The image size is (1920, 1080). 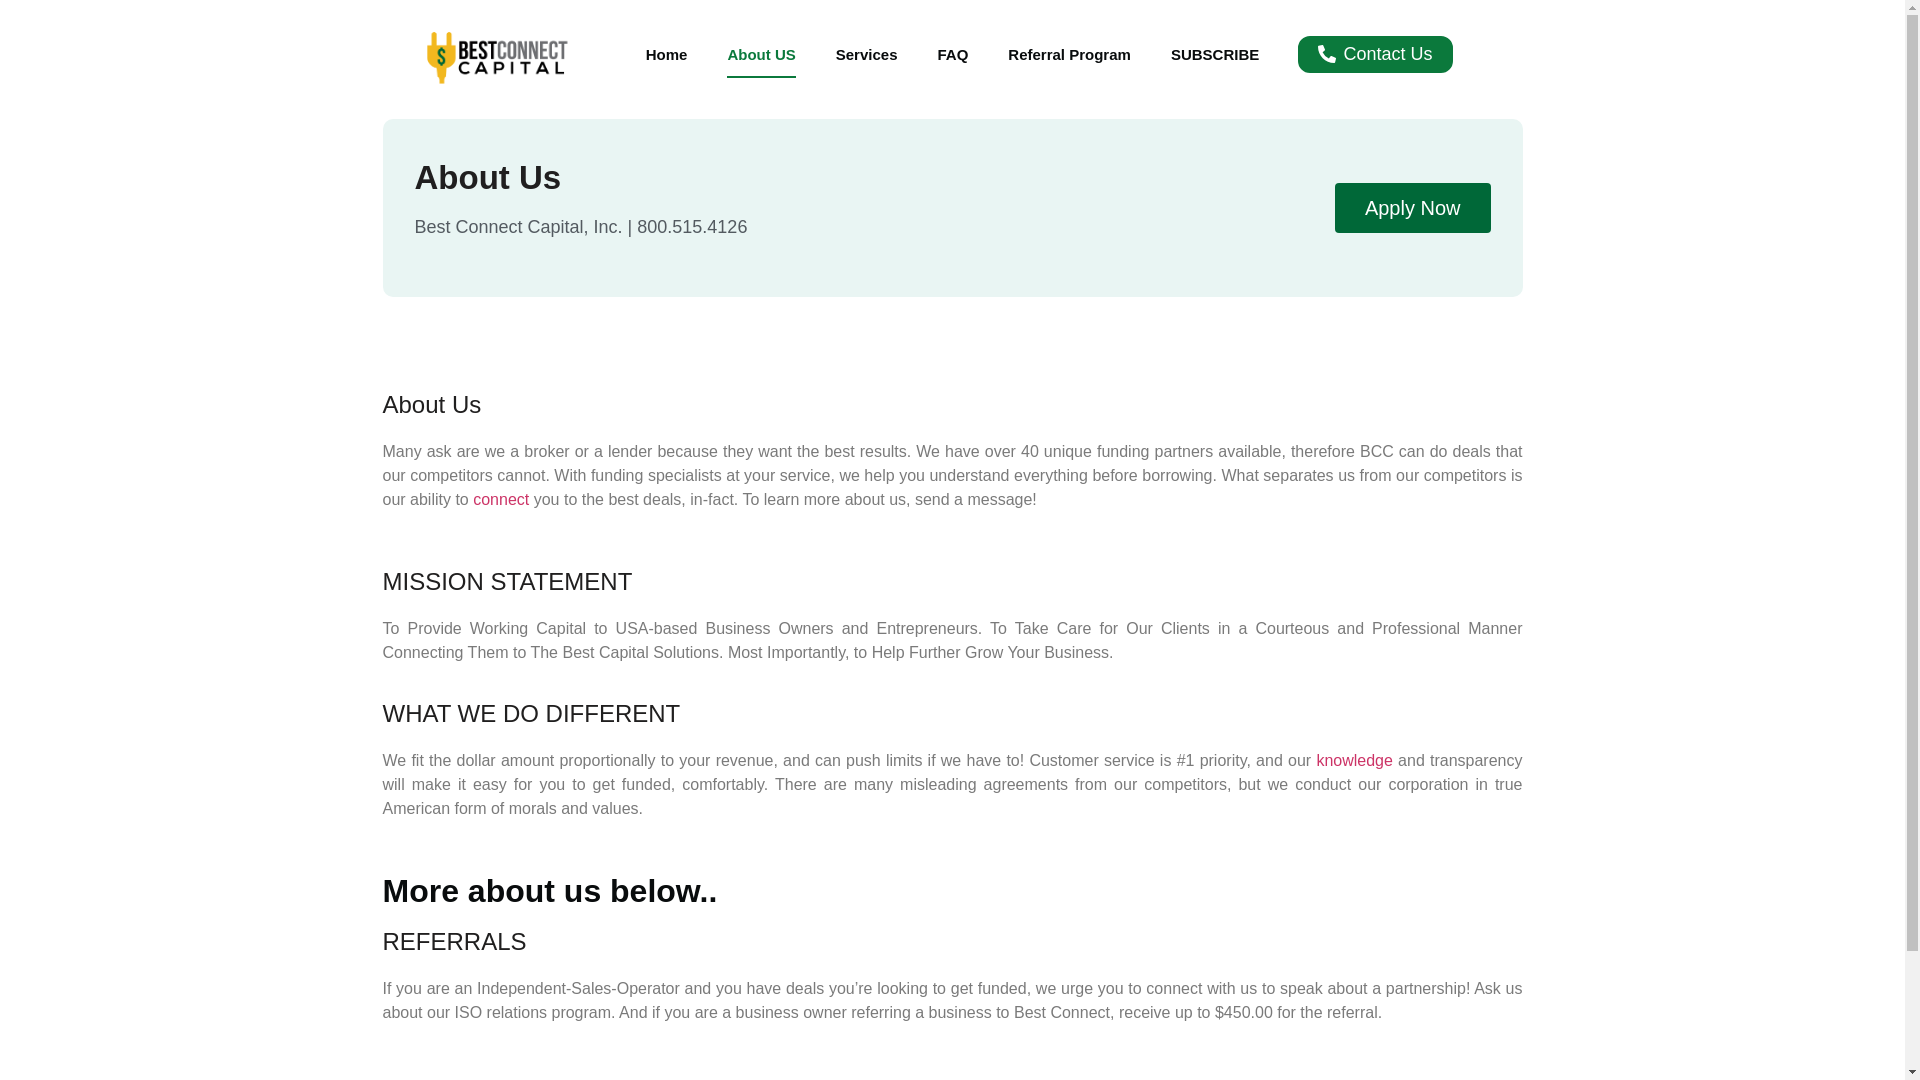 What do you see at coordinates (1215, 54) in the screenshot?
I see `SUBSCRIBE` at bounding box center [1215, 54].